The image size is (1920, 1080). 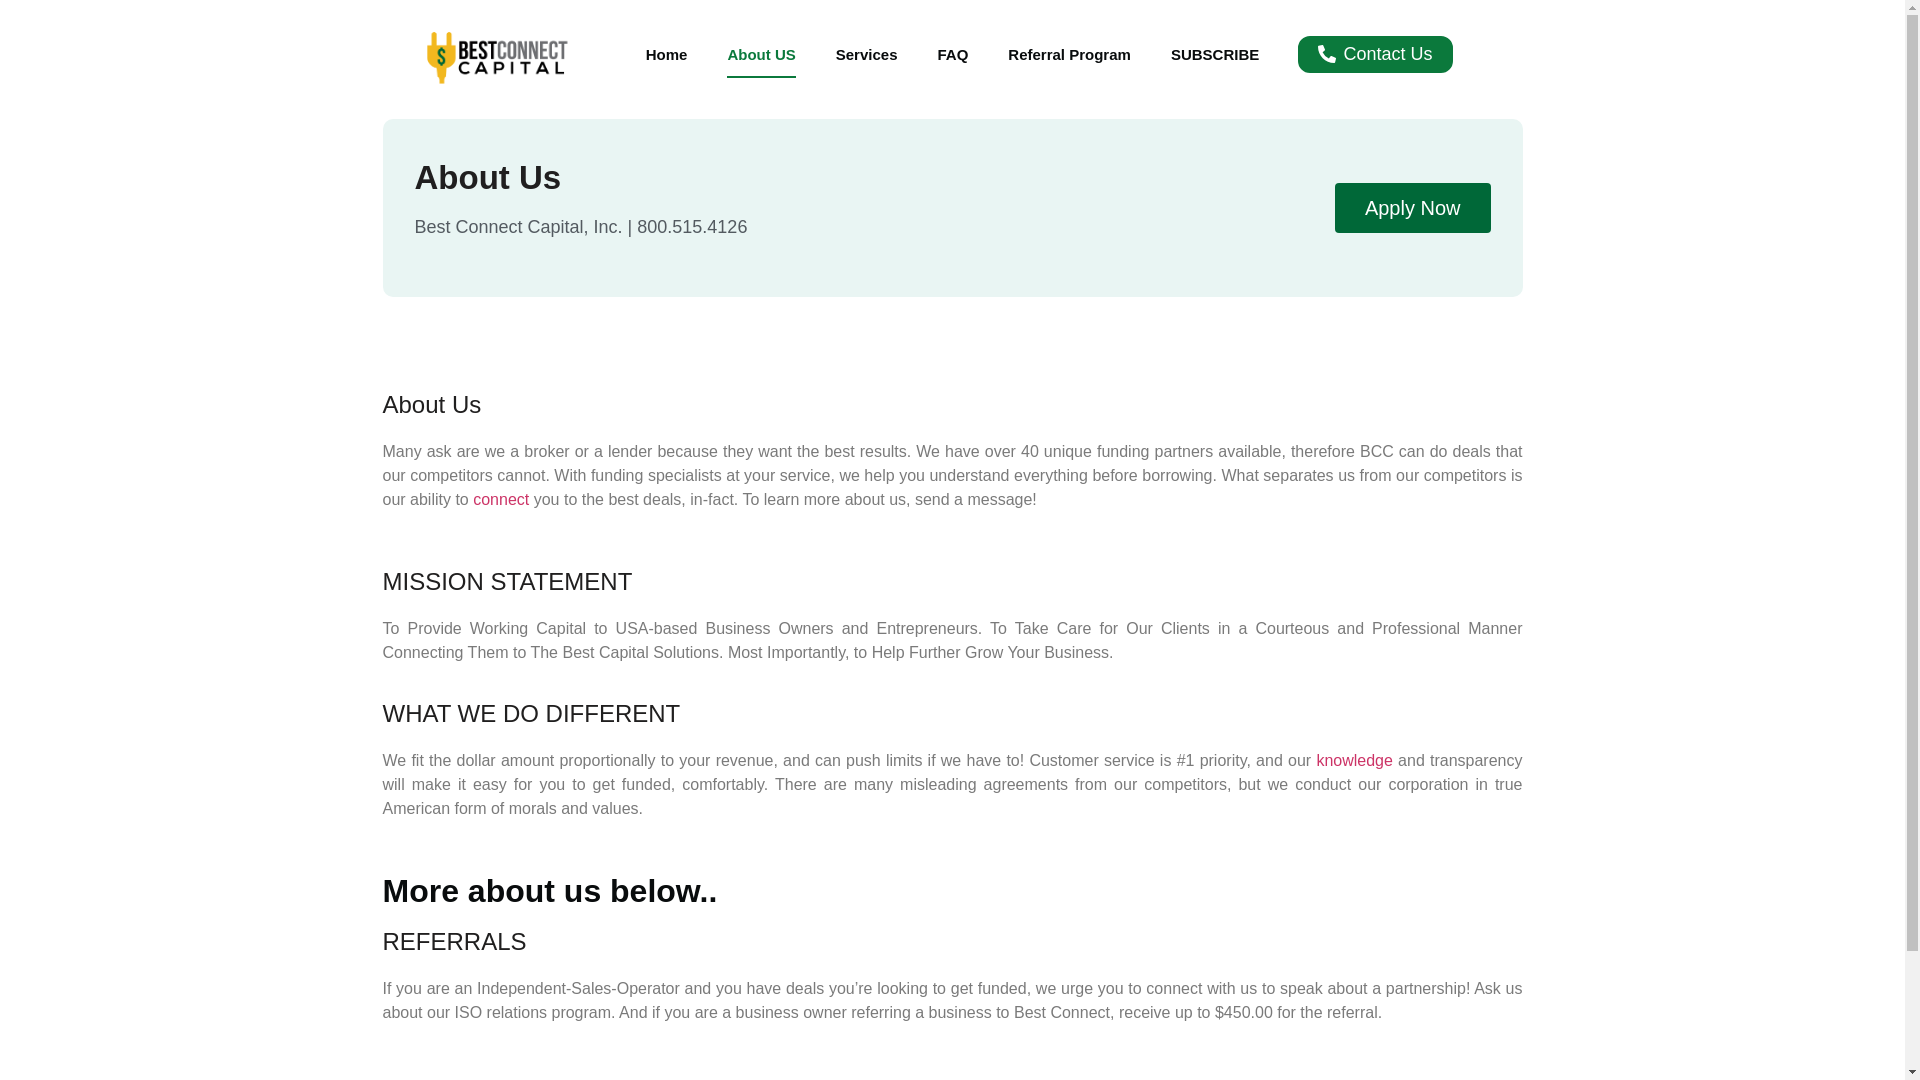 What do you see at coordinates (1215, 54) in the screenshot?
I see `SUBSCRIBE` at bounding box center [1215, 54].